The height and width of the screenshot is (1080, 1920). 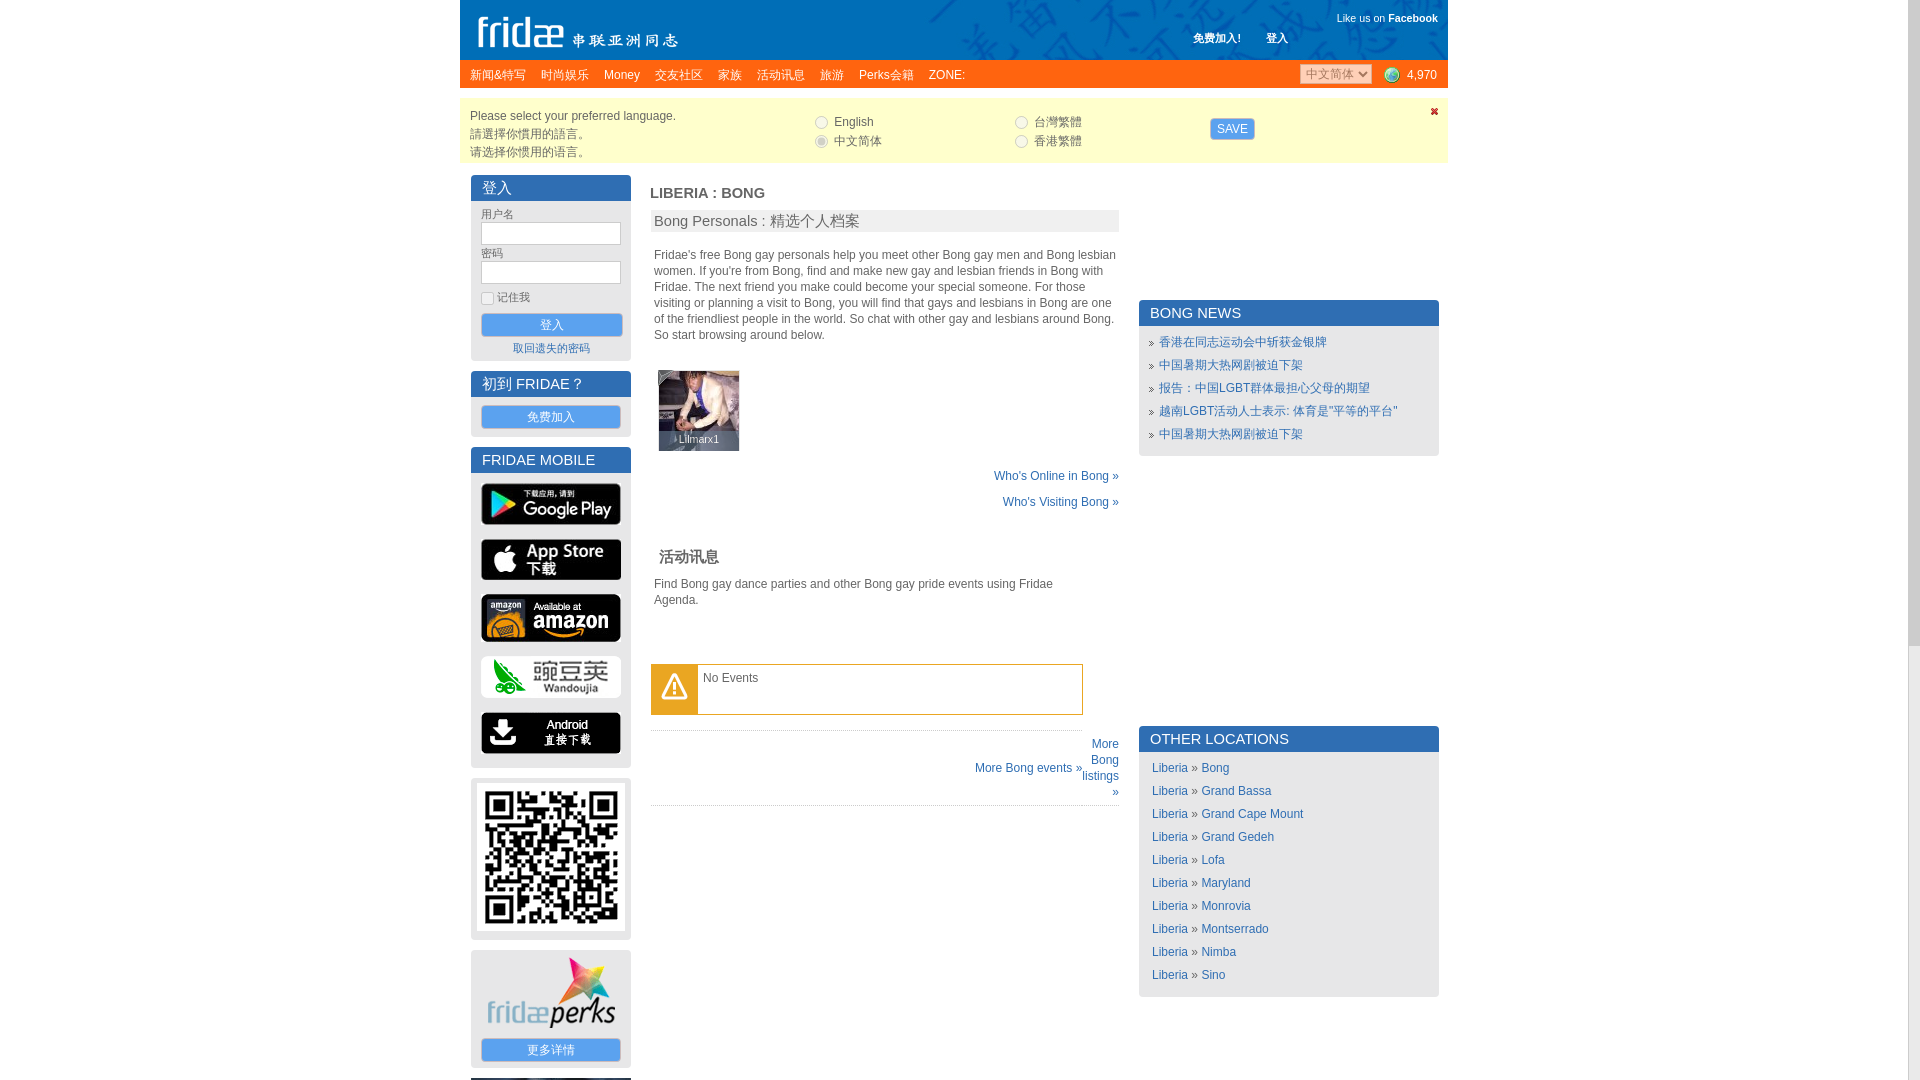 I want to click on Money, so click(x=622, y=74).